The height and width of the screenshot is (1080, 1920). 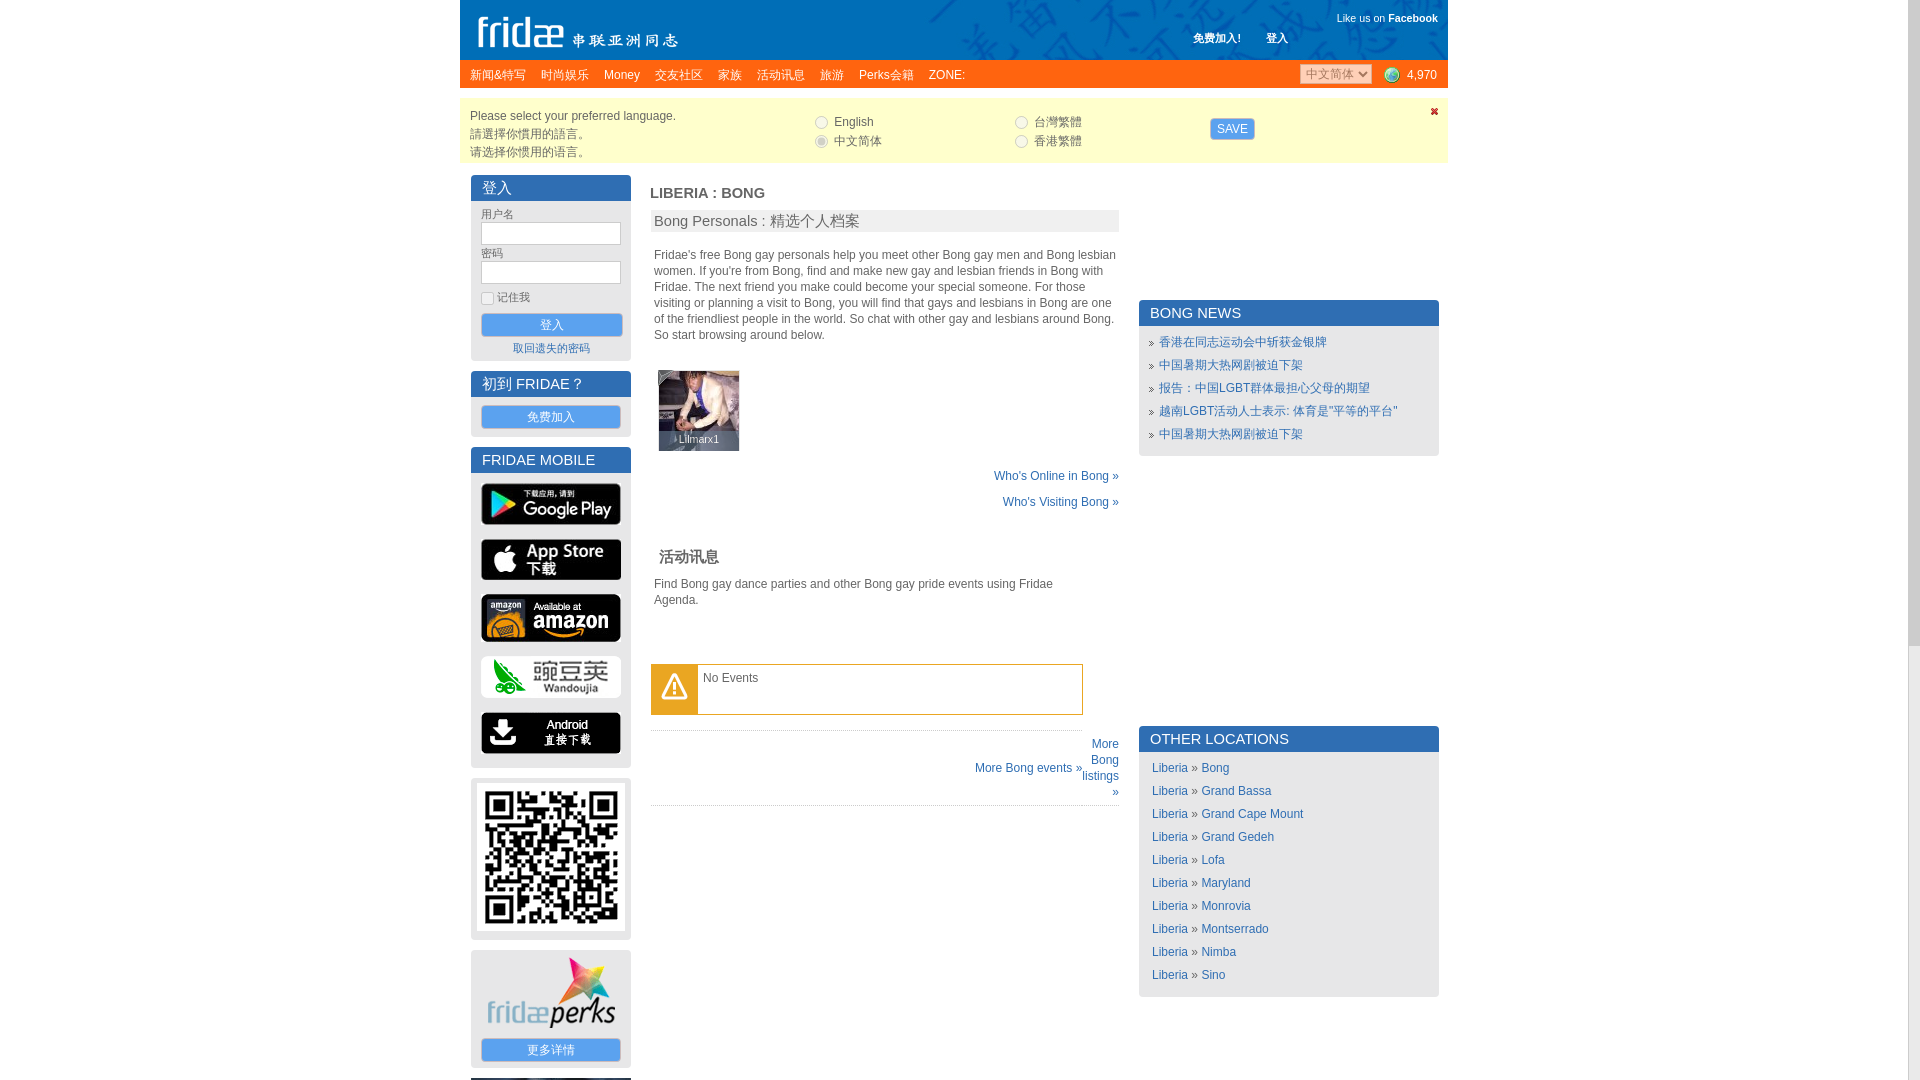 I want to click on Money, so click(x=622, y=74).